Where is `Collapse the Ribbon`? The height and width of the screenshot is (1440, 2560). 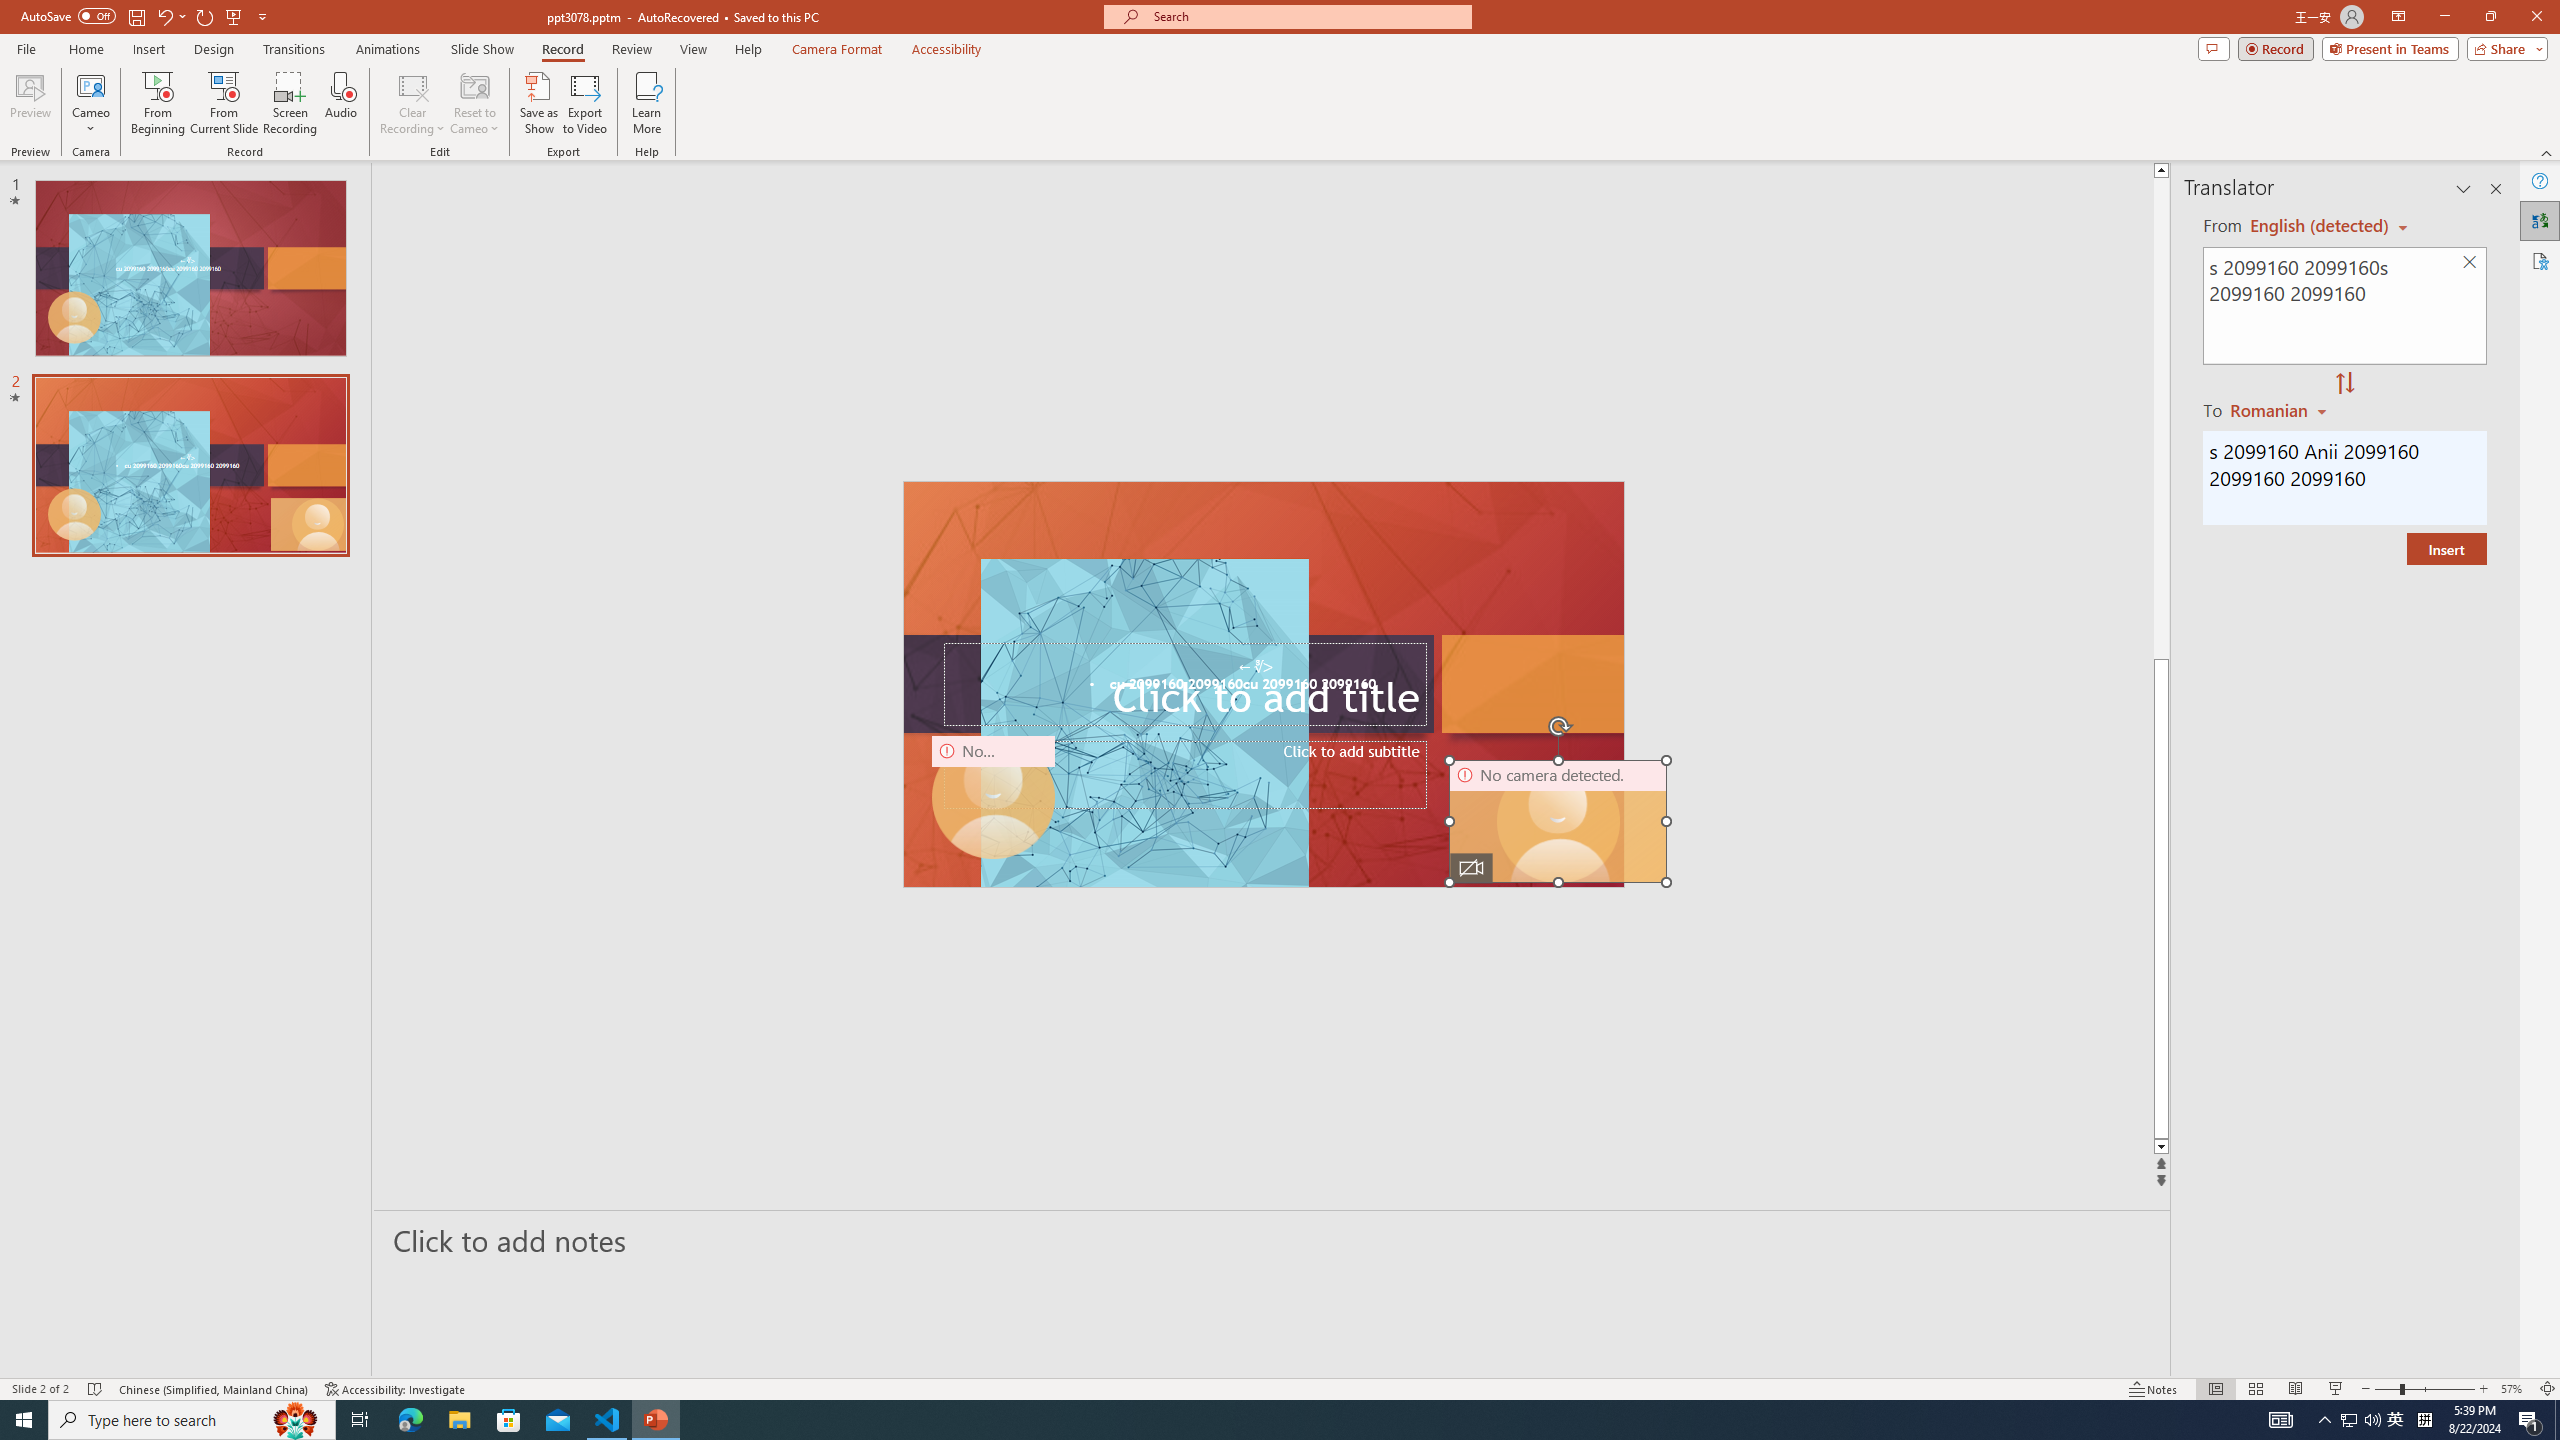 Collapse the Ribbon is located at coordinates (2547, 152).